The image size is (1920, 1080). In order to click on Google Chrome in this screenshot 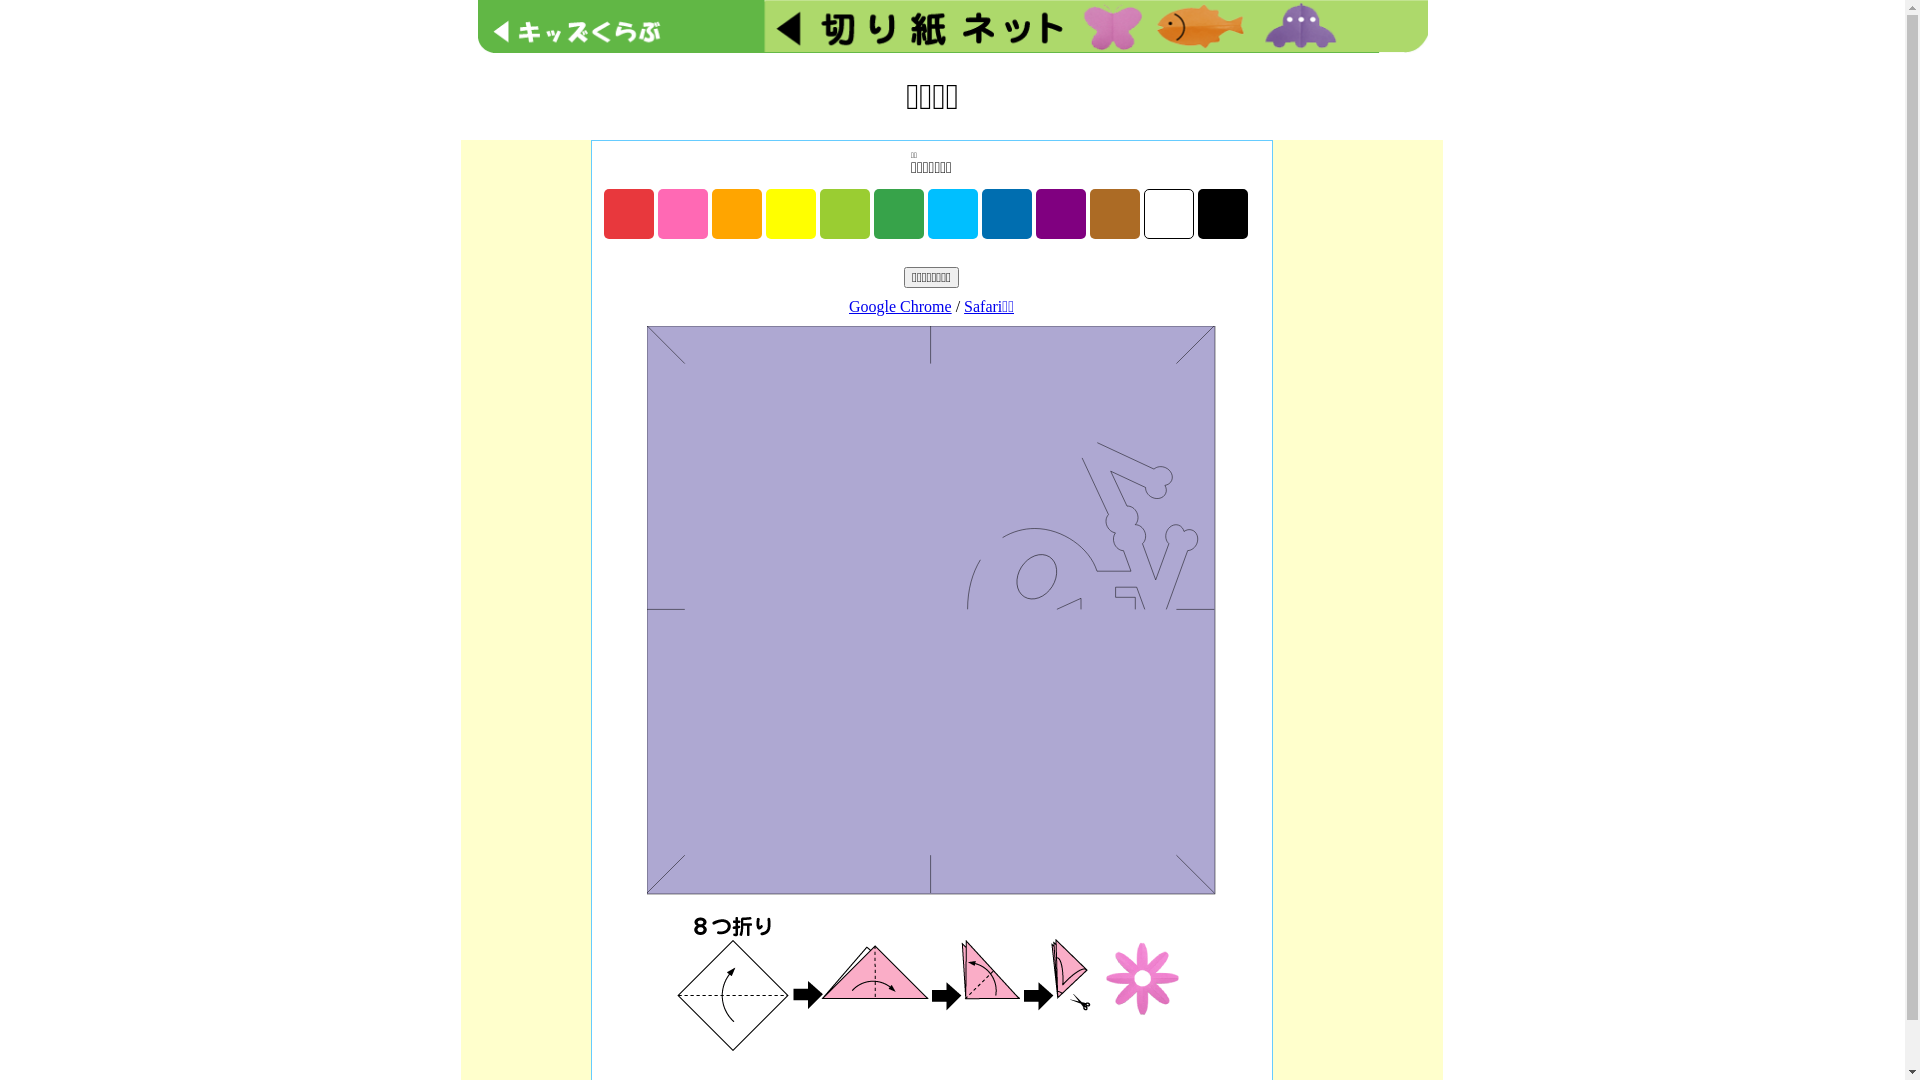, I will do `click(900, 306)`.